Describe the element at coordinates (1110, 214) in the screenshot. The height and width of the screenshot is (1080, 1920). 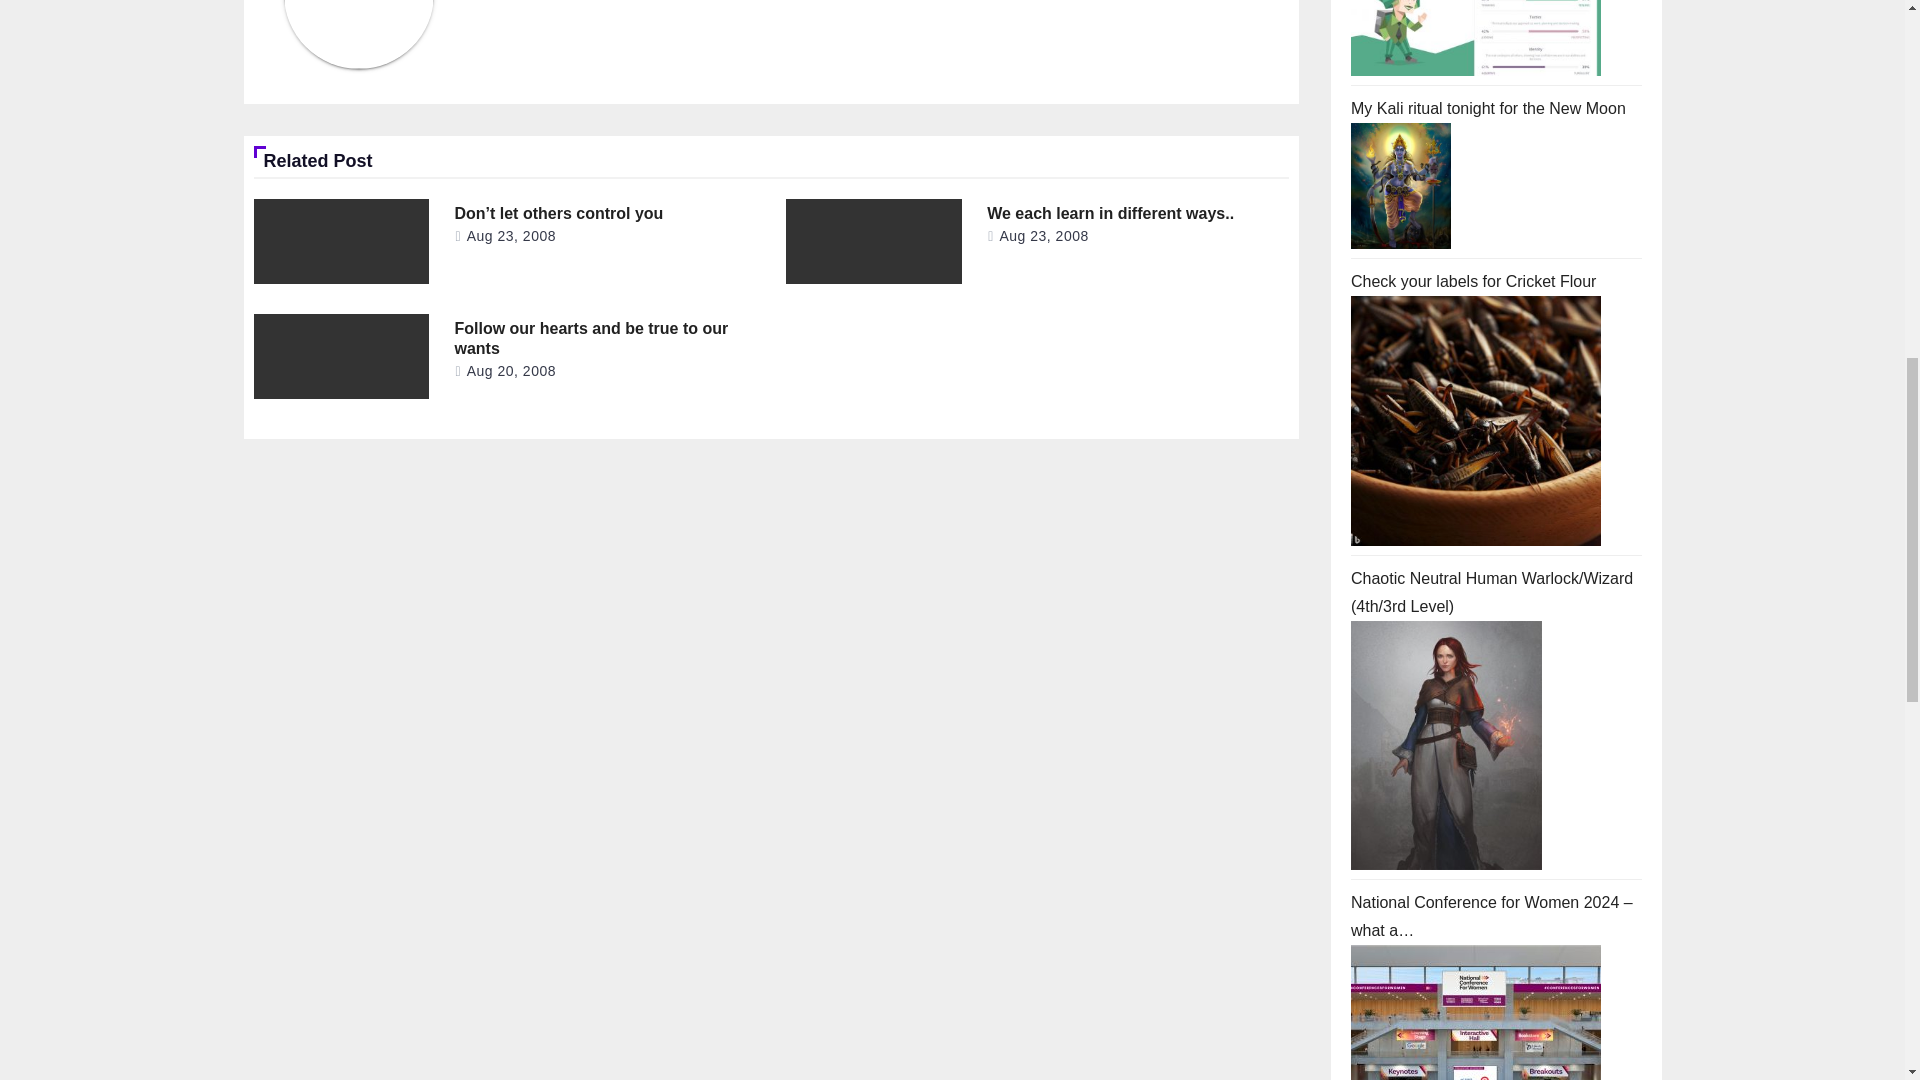
I see `We each learn in different ways..` at that location.